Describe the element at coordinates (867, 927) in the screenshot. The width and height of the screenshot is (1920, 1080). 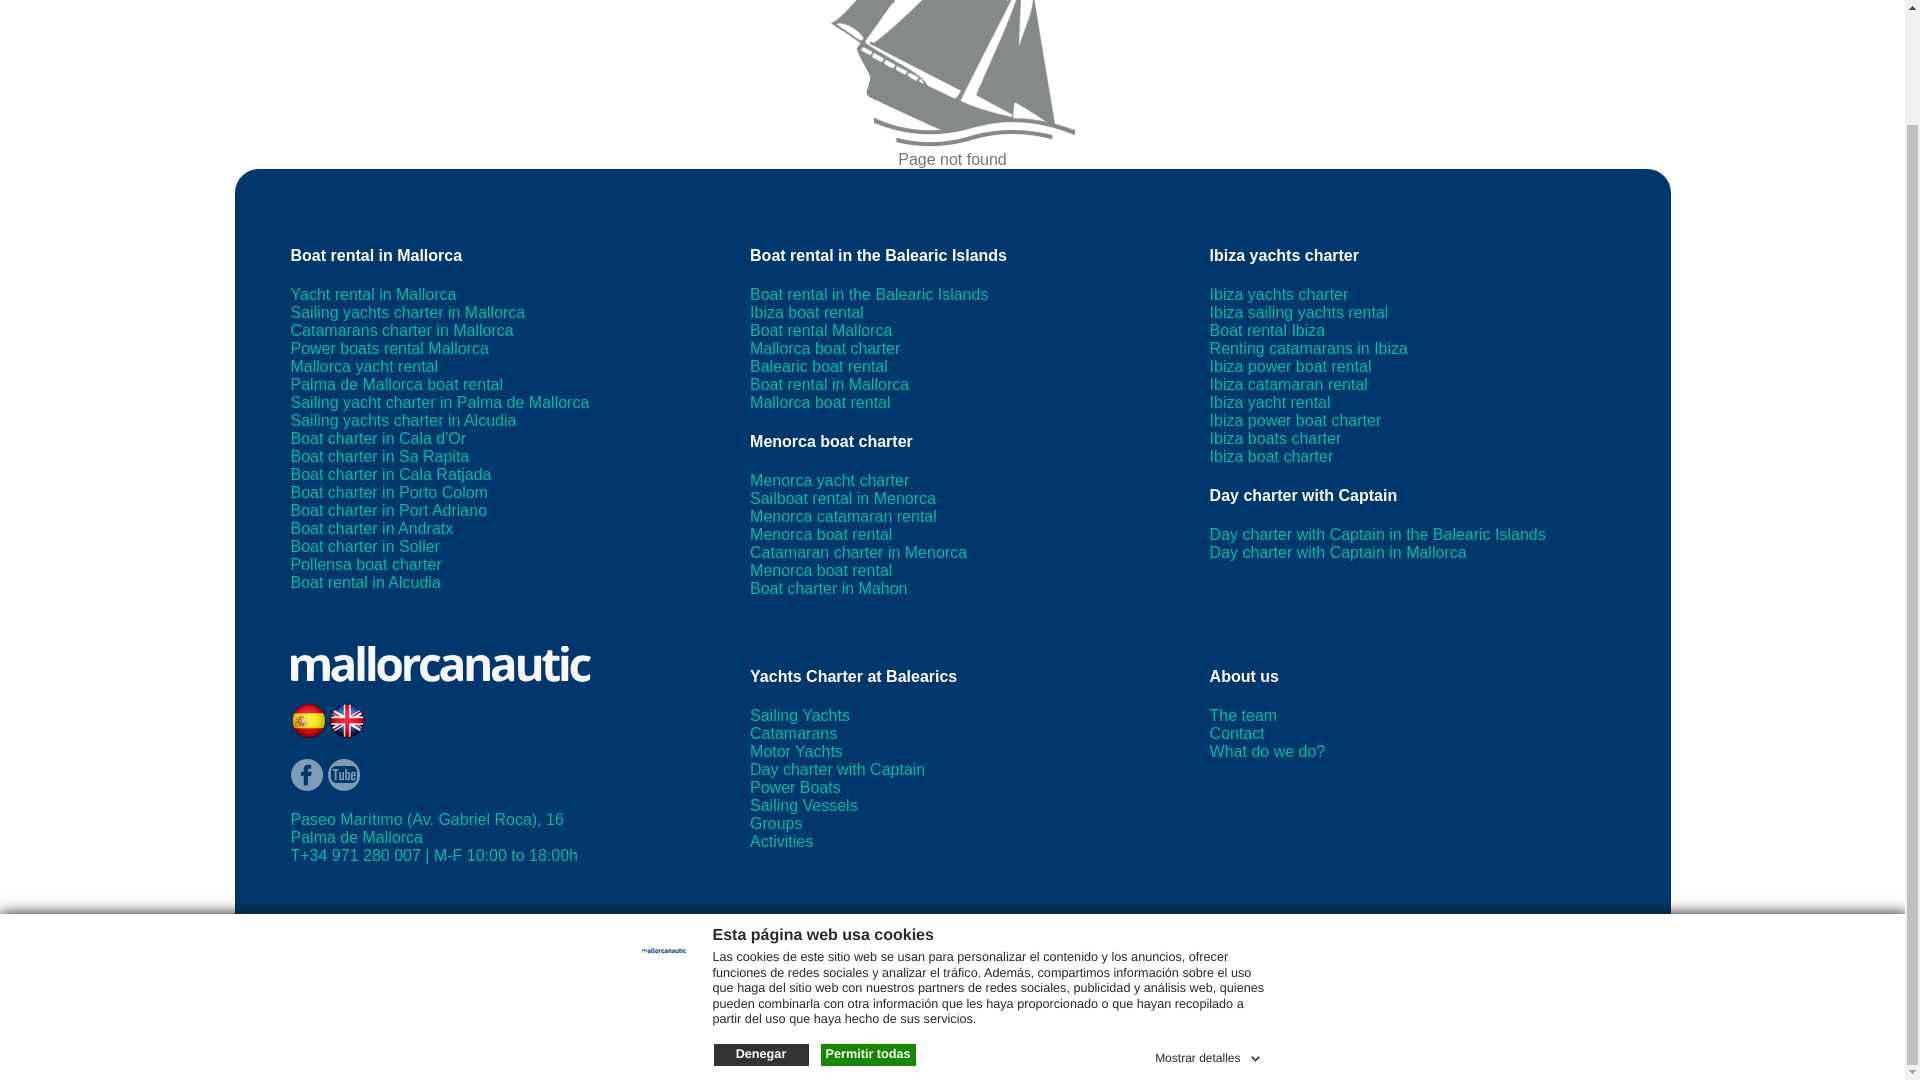
I see `Permitir todas` at that location.